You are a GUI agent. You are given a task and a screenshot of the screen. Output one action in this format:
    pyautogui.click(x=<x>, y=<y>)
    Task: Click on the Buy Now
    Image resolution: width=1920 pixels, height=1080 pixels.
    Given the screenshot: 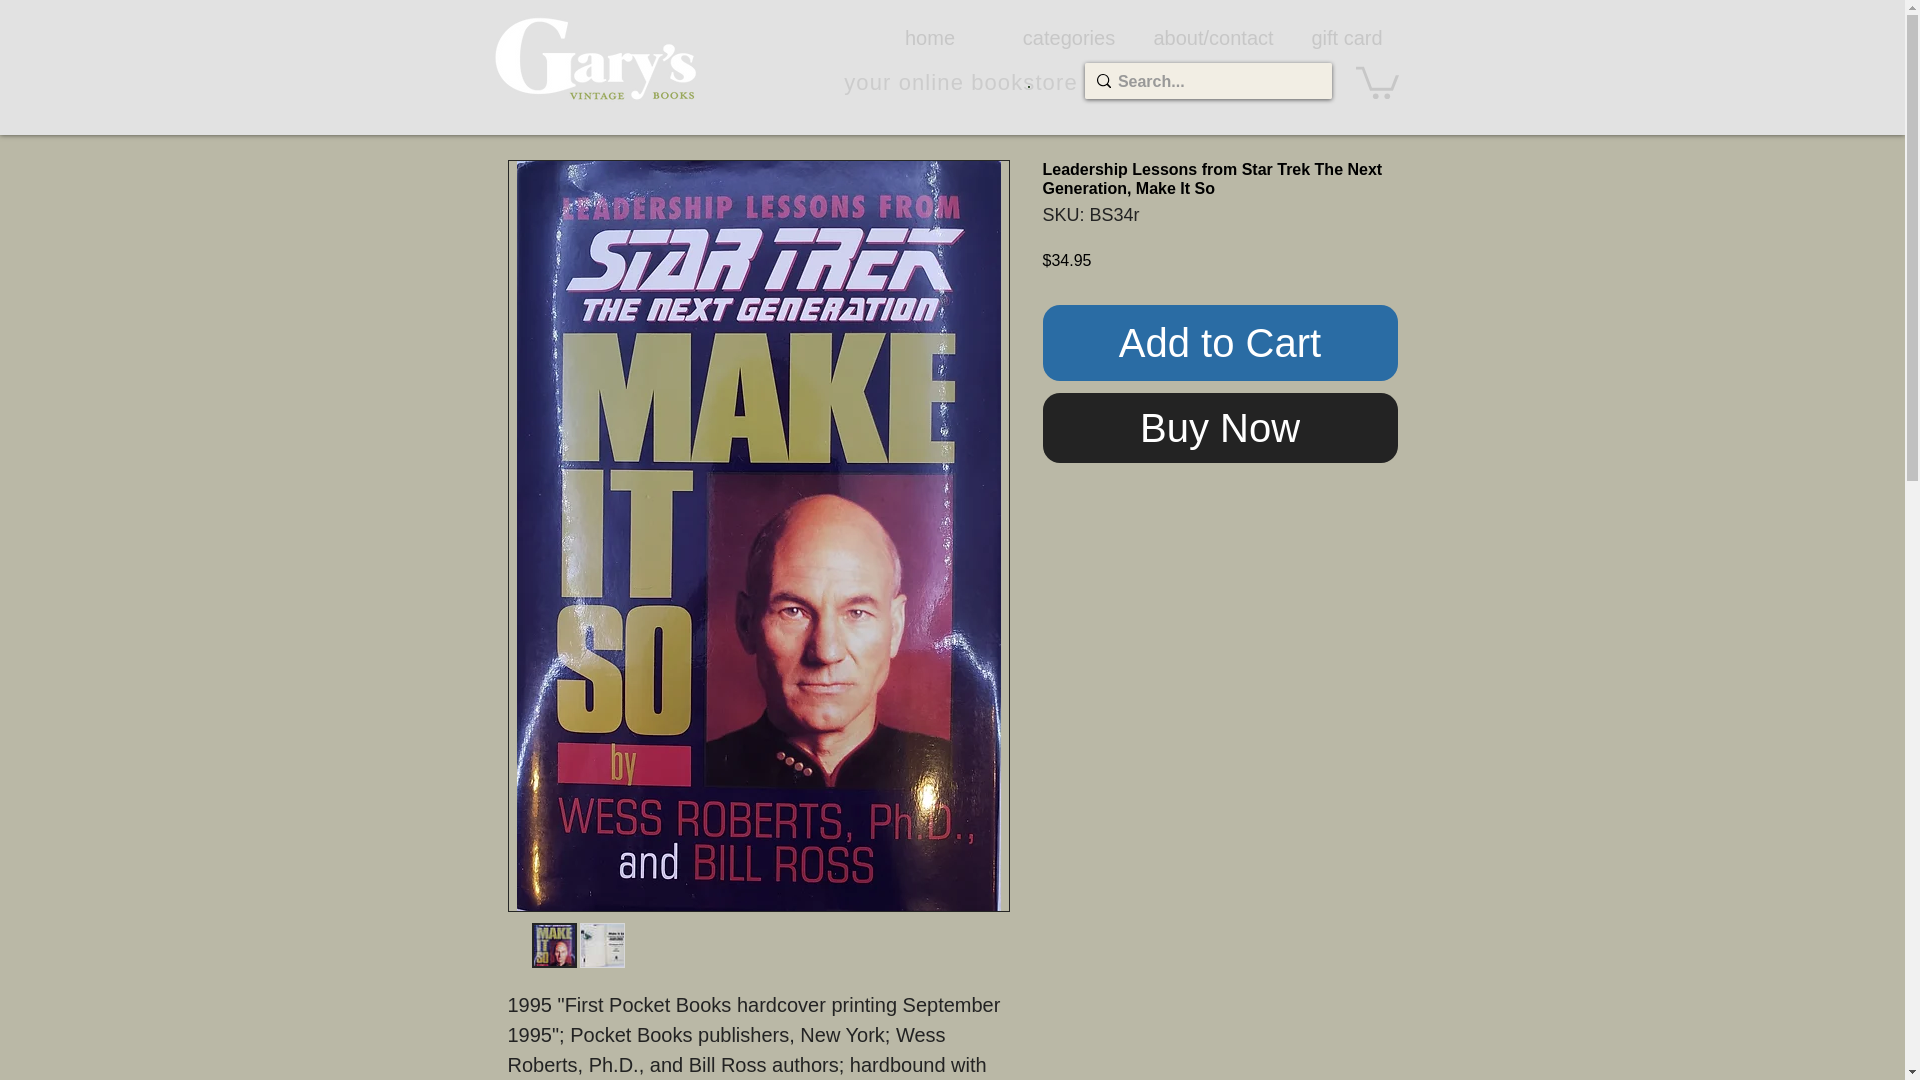 What is the action you would take?
    pyautogui.click(x=1220, y=428)
    